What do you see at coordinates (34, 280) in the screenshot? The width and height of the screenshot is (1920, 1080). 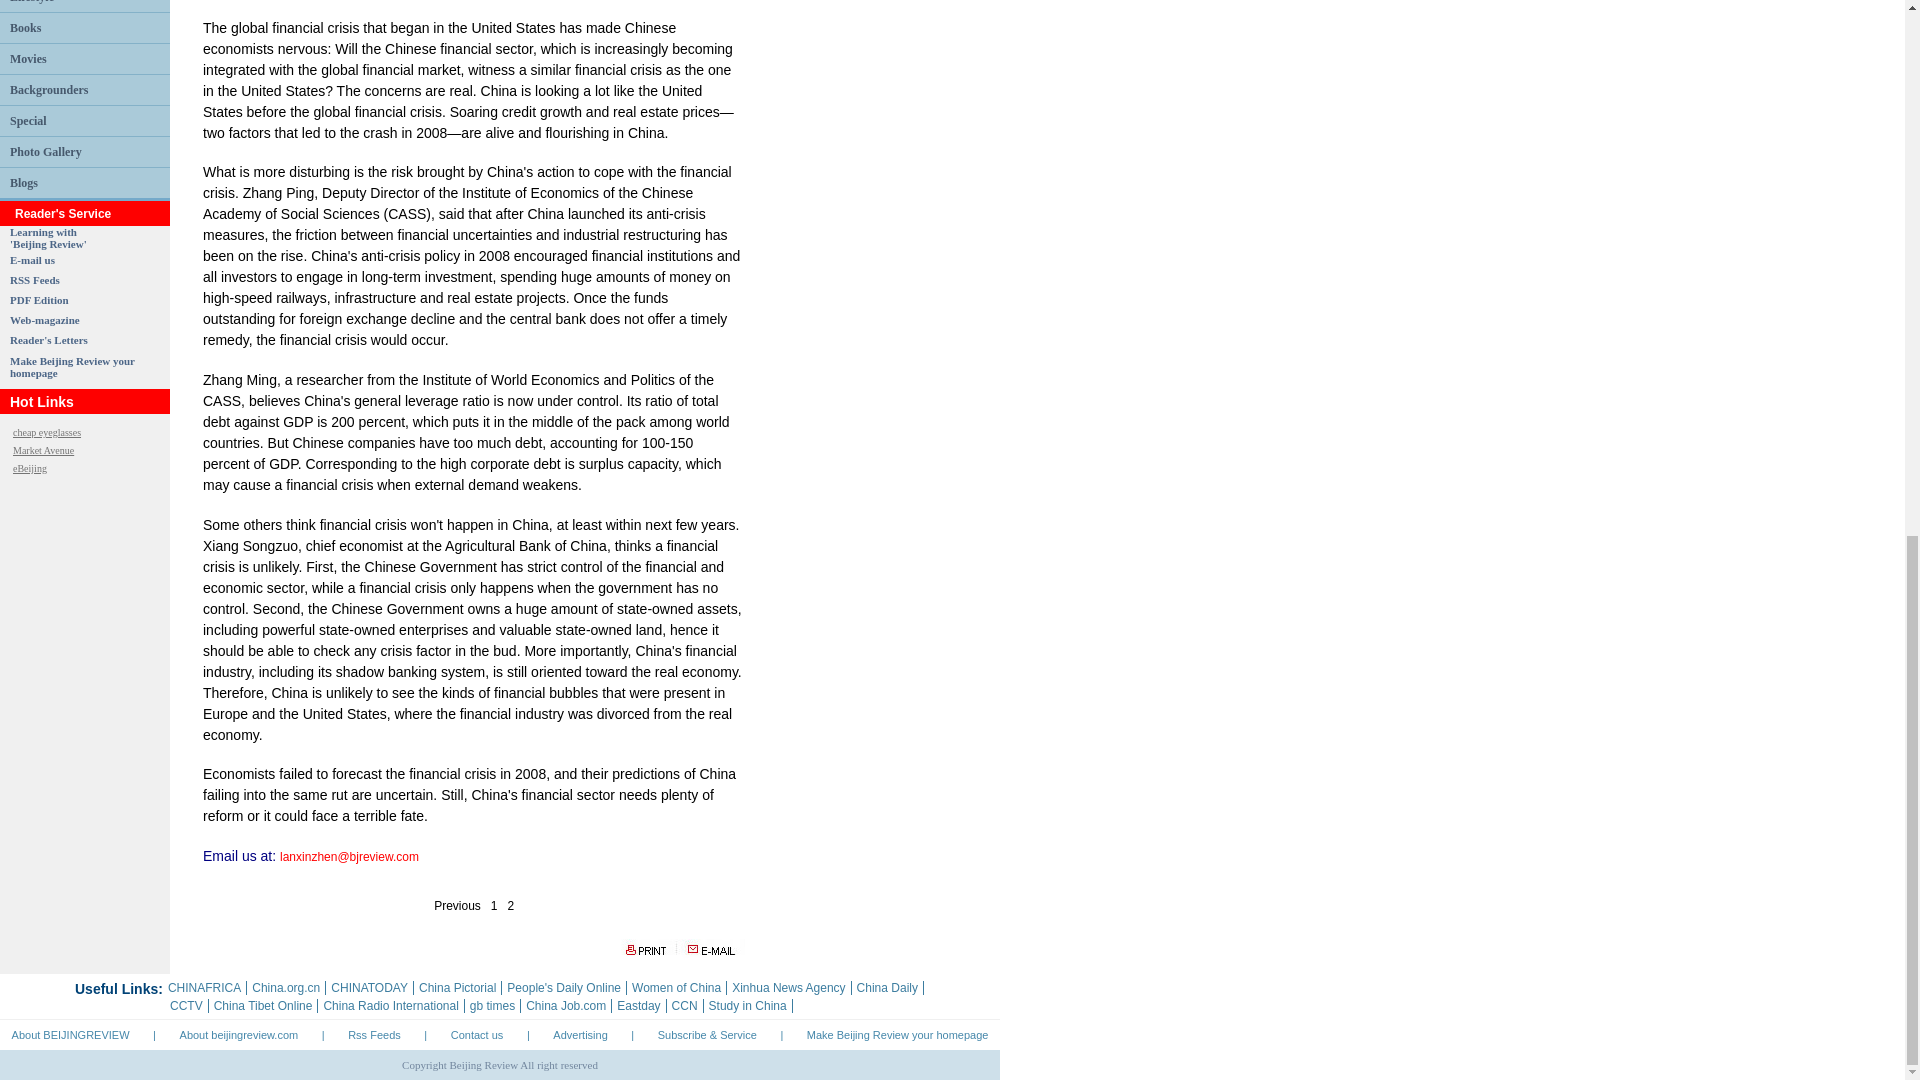 I see `PDF Edition` at bounding box center [34, 280].